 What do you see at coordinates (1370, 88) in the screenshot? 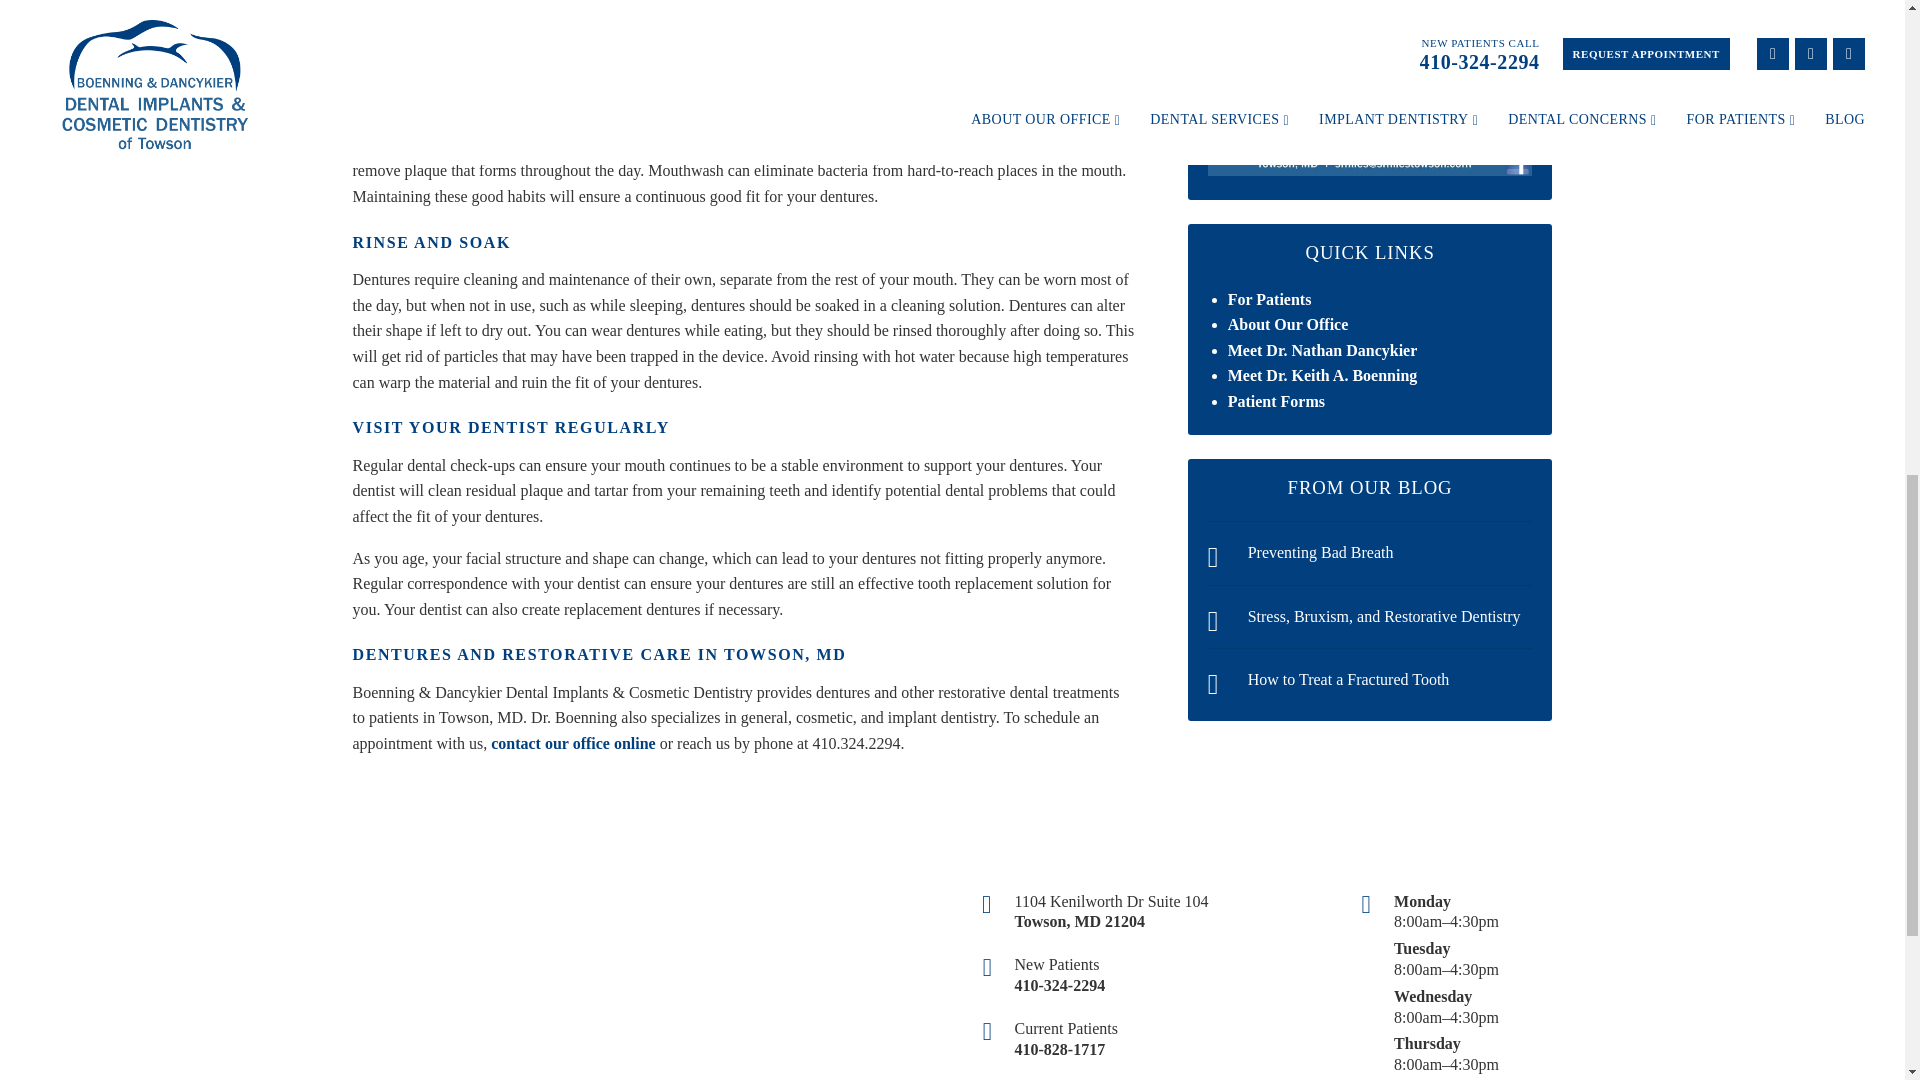
I see `Baltimore's Top Dentist 2022` at bounding box center [1370, 88].